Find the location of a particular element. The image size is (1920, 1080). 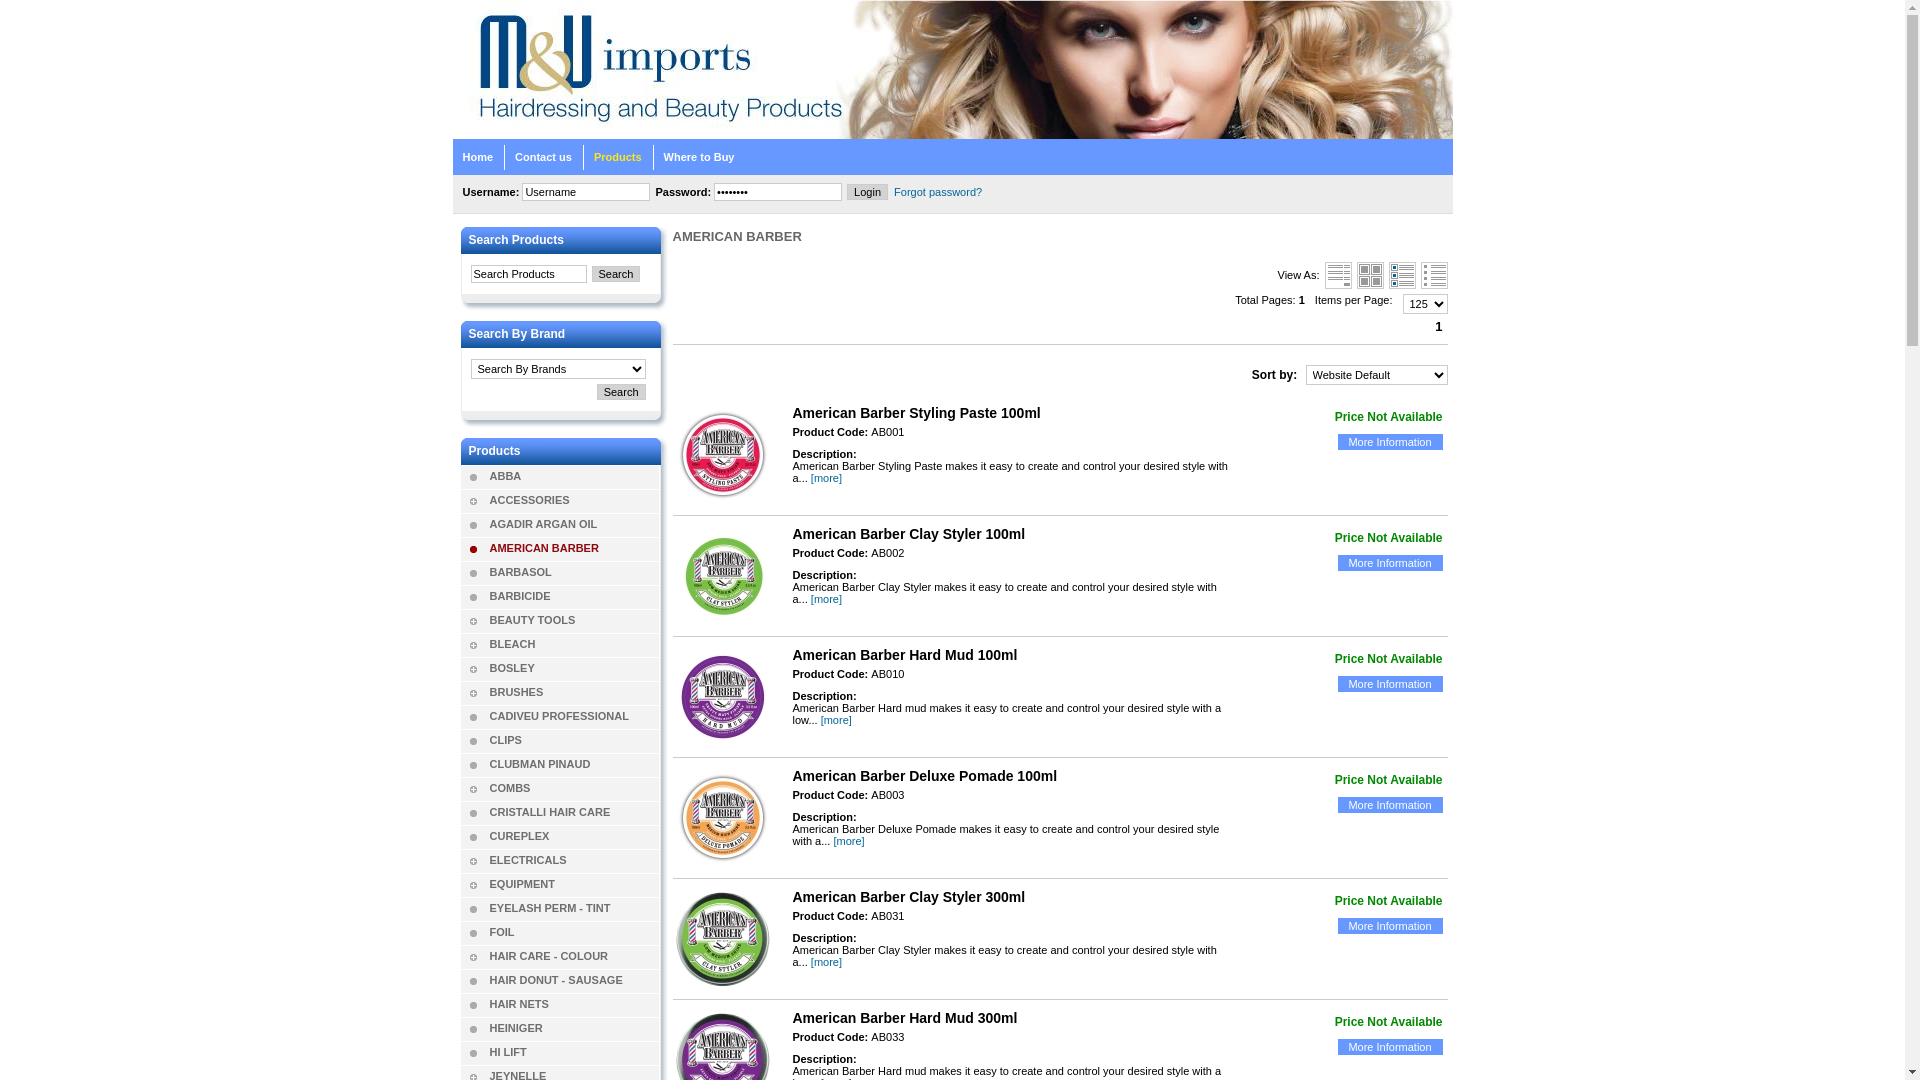

AGADIR ARGAN OIL is located at coordinates (574, 524).